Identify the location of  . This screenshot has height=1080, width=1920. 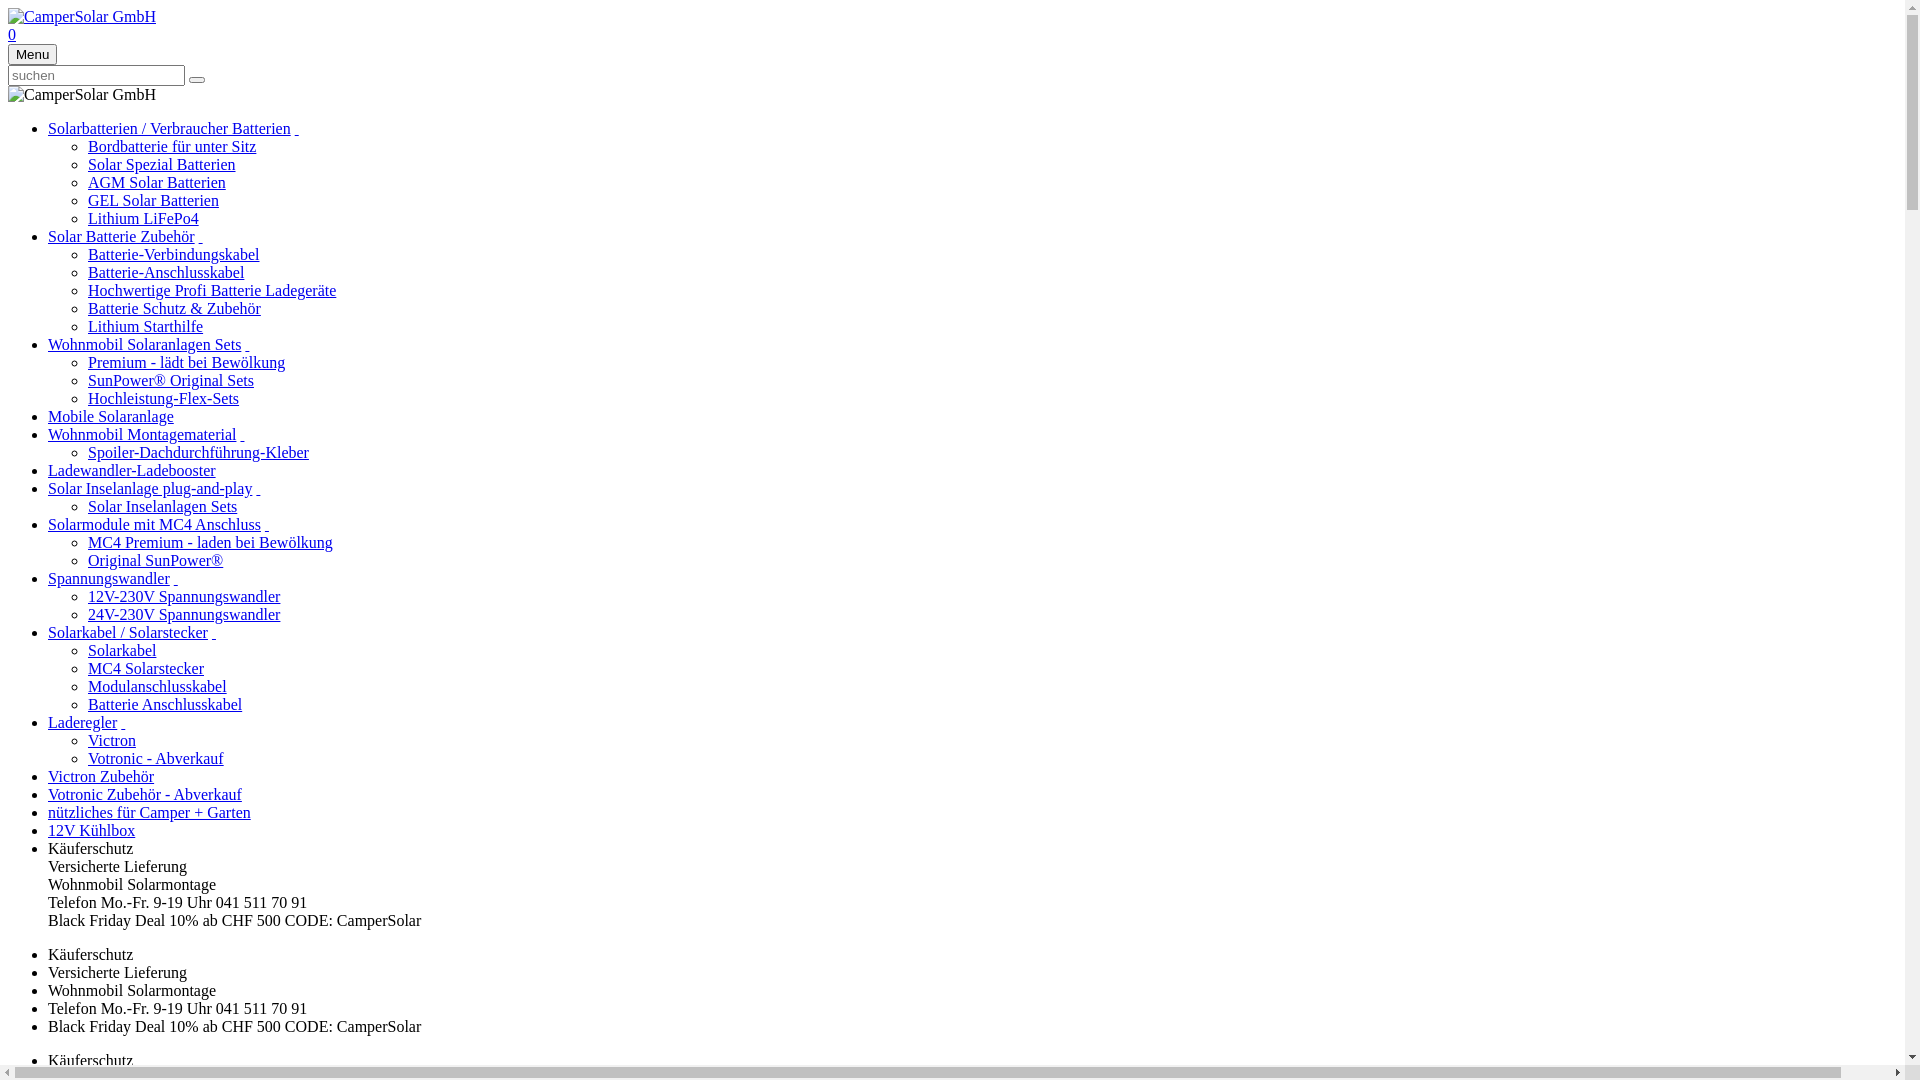
(267, 524).